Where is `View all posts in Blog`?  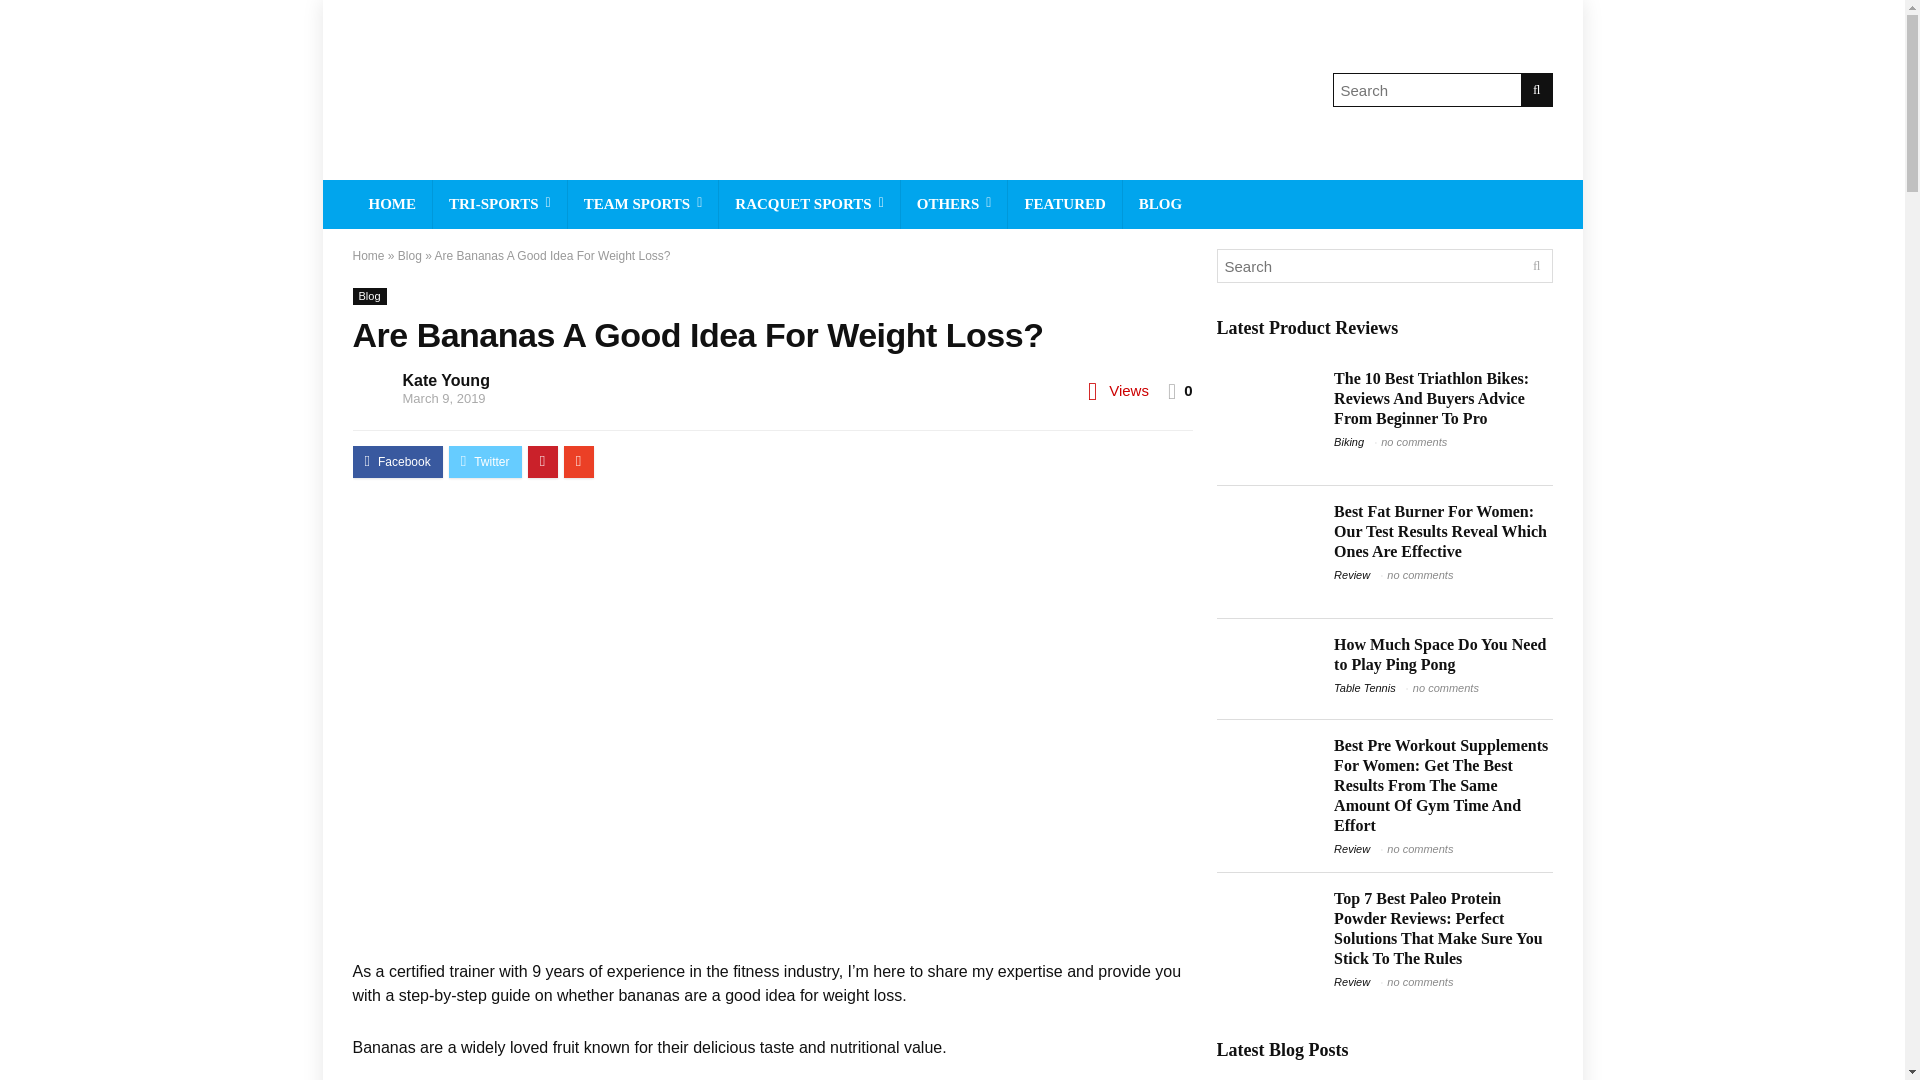
View all posts in Blog is located at coordinates (368, 296).